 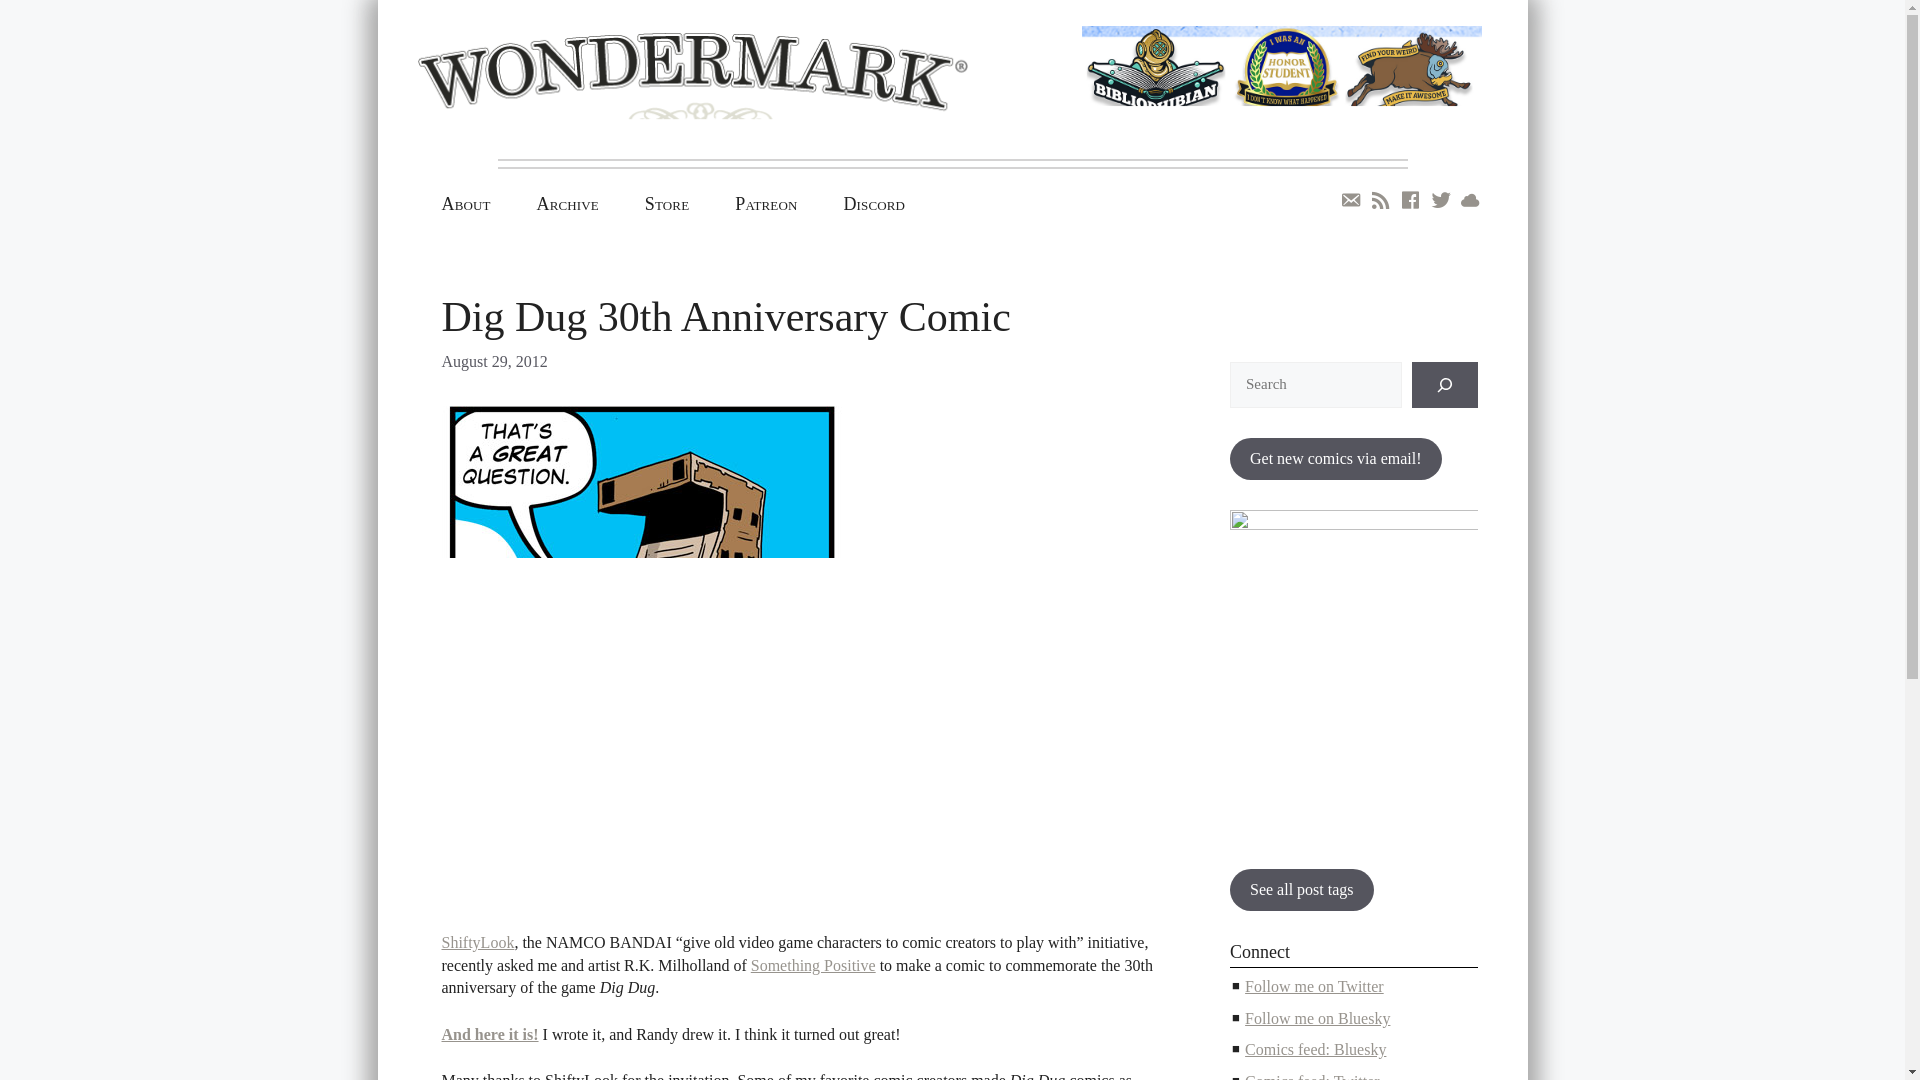 I want to click on Follow me on Bluesky, so click(x=1317, y=1018).